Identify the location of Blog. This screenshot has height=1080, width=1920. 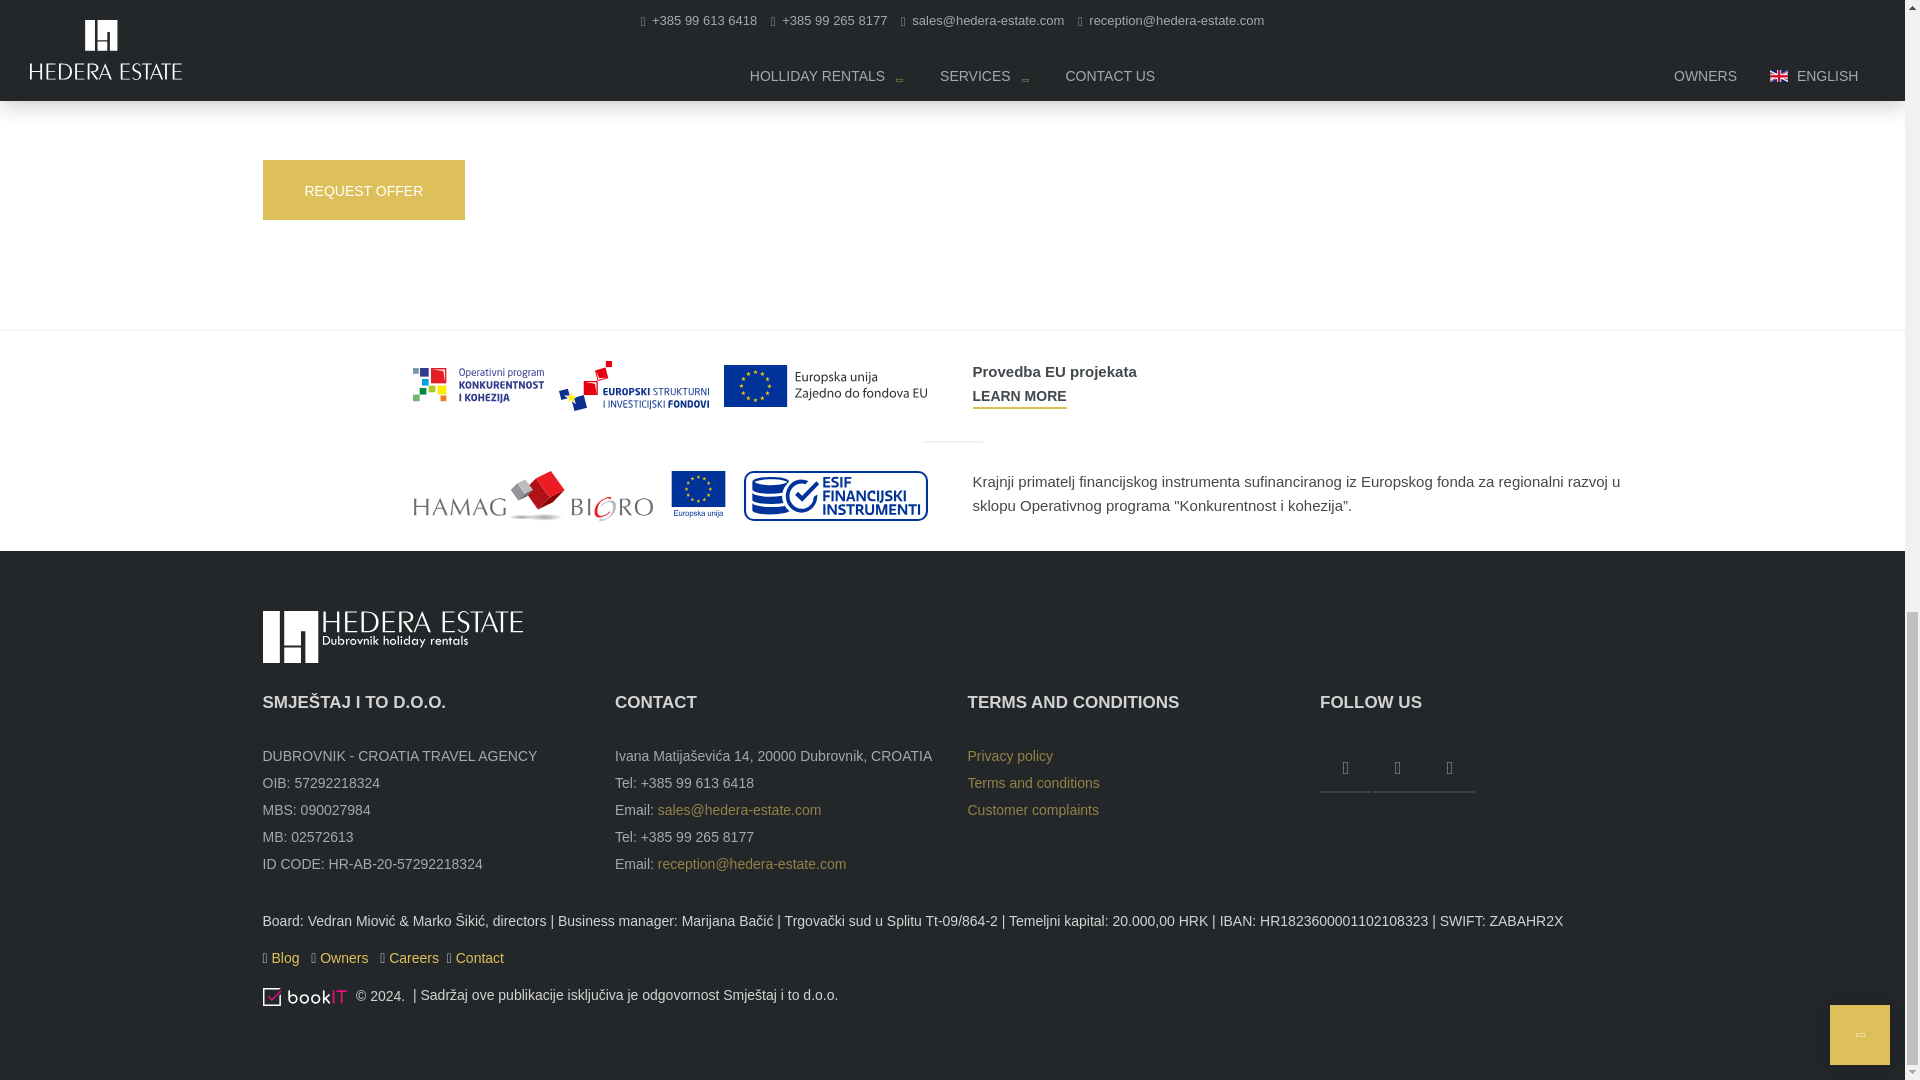
(288, 958).